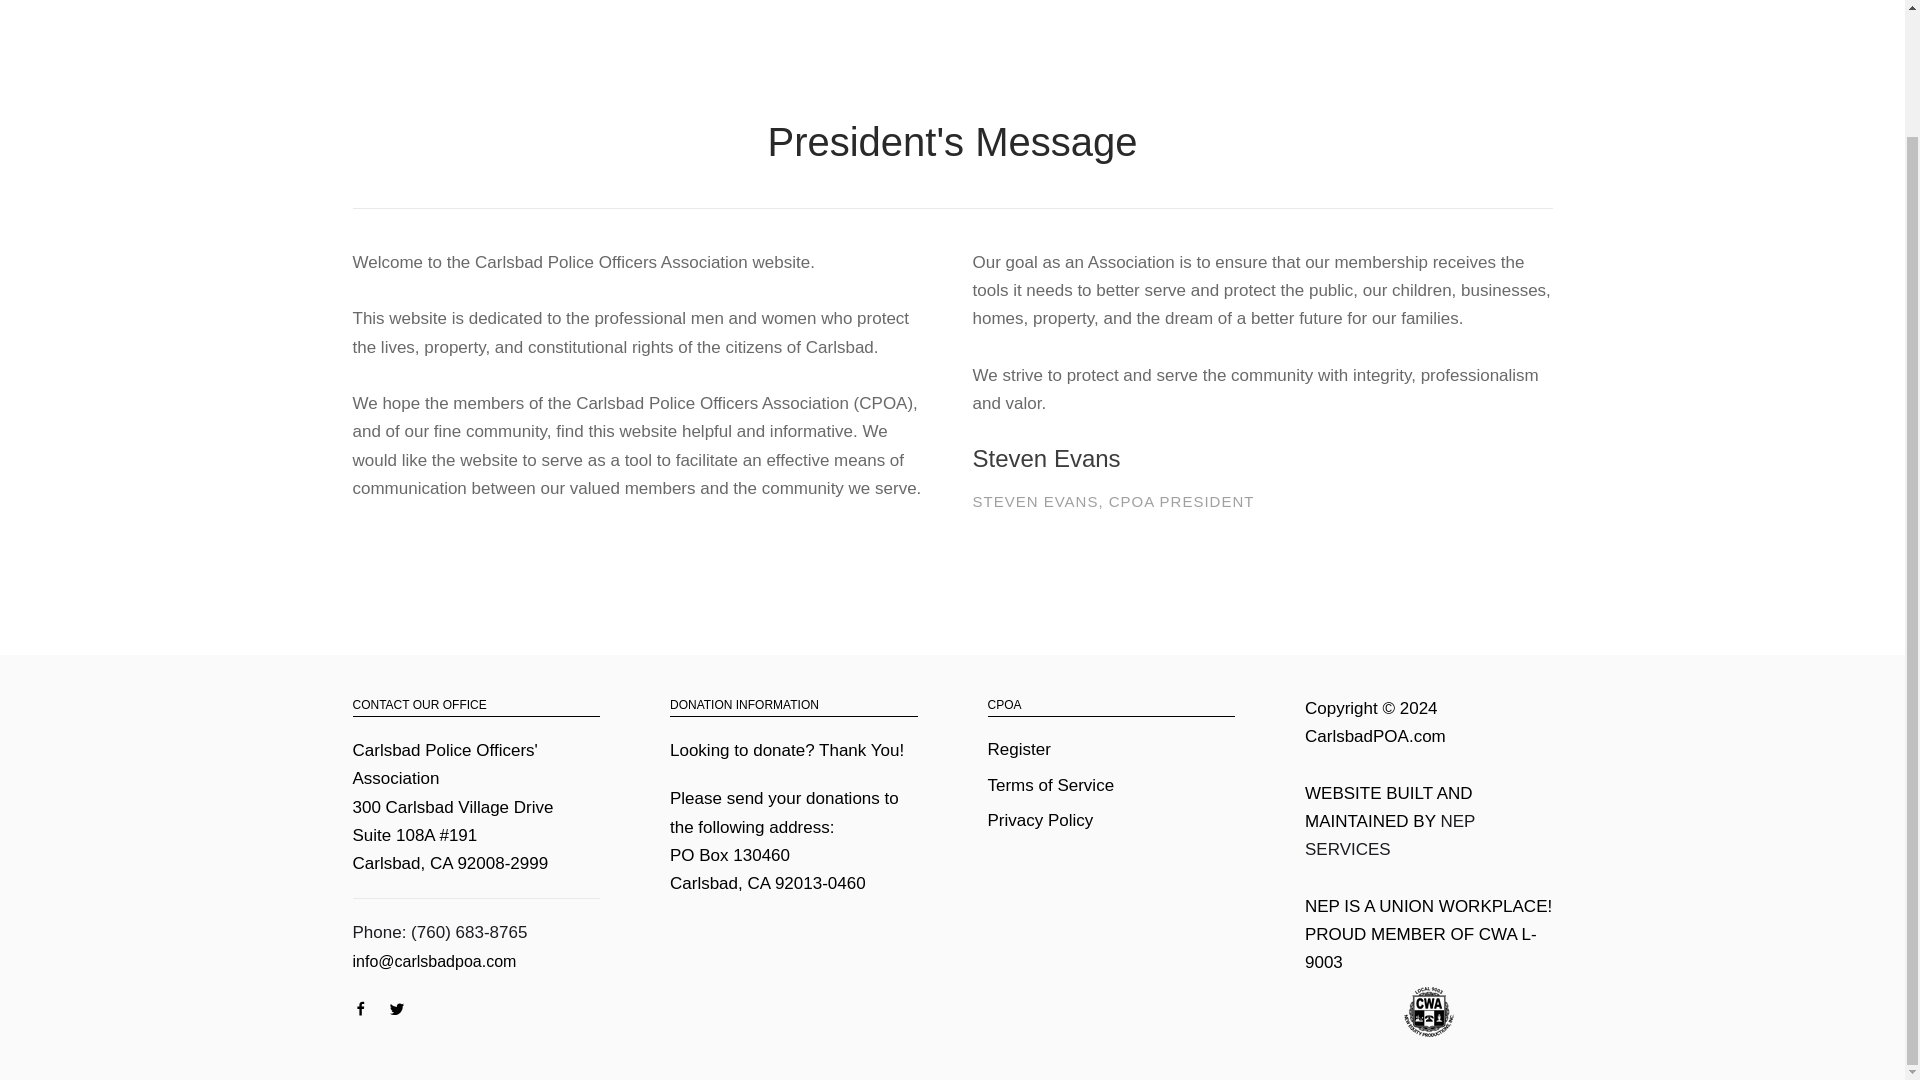 This screenshot has width=1920, height=1080. I want to click on Register, so click(1019, 749).